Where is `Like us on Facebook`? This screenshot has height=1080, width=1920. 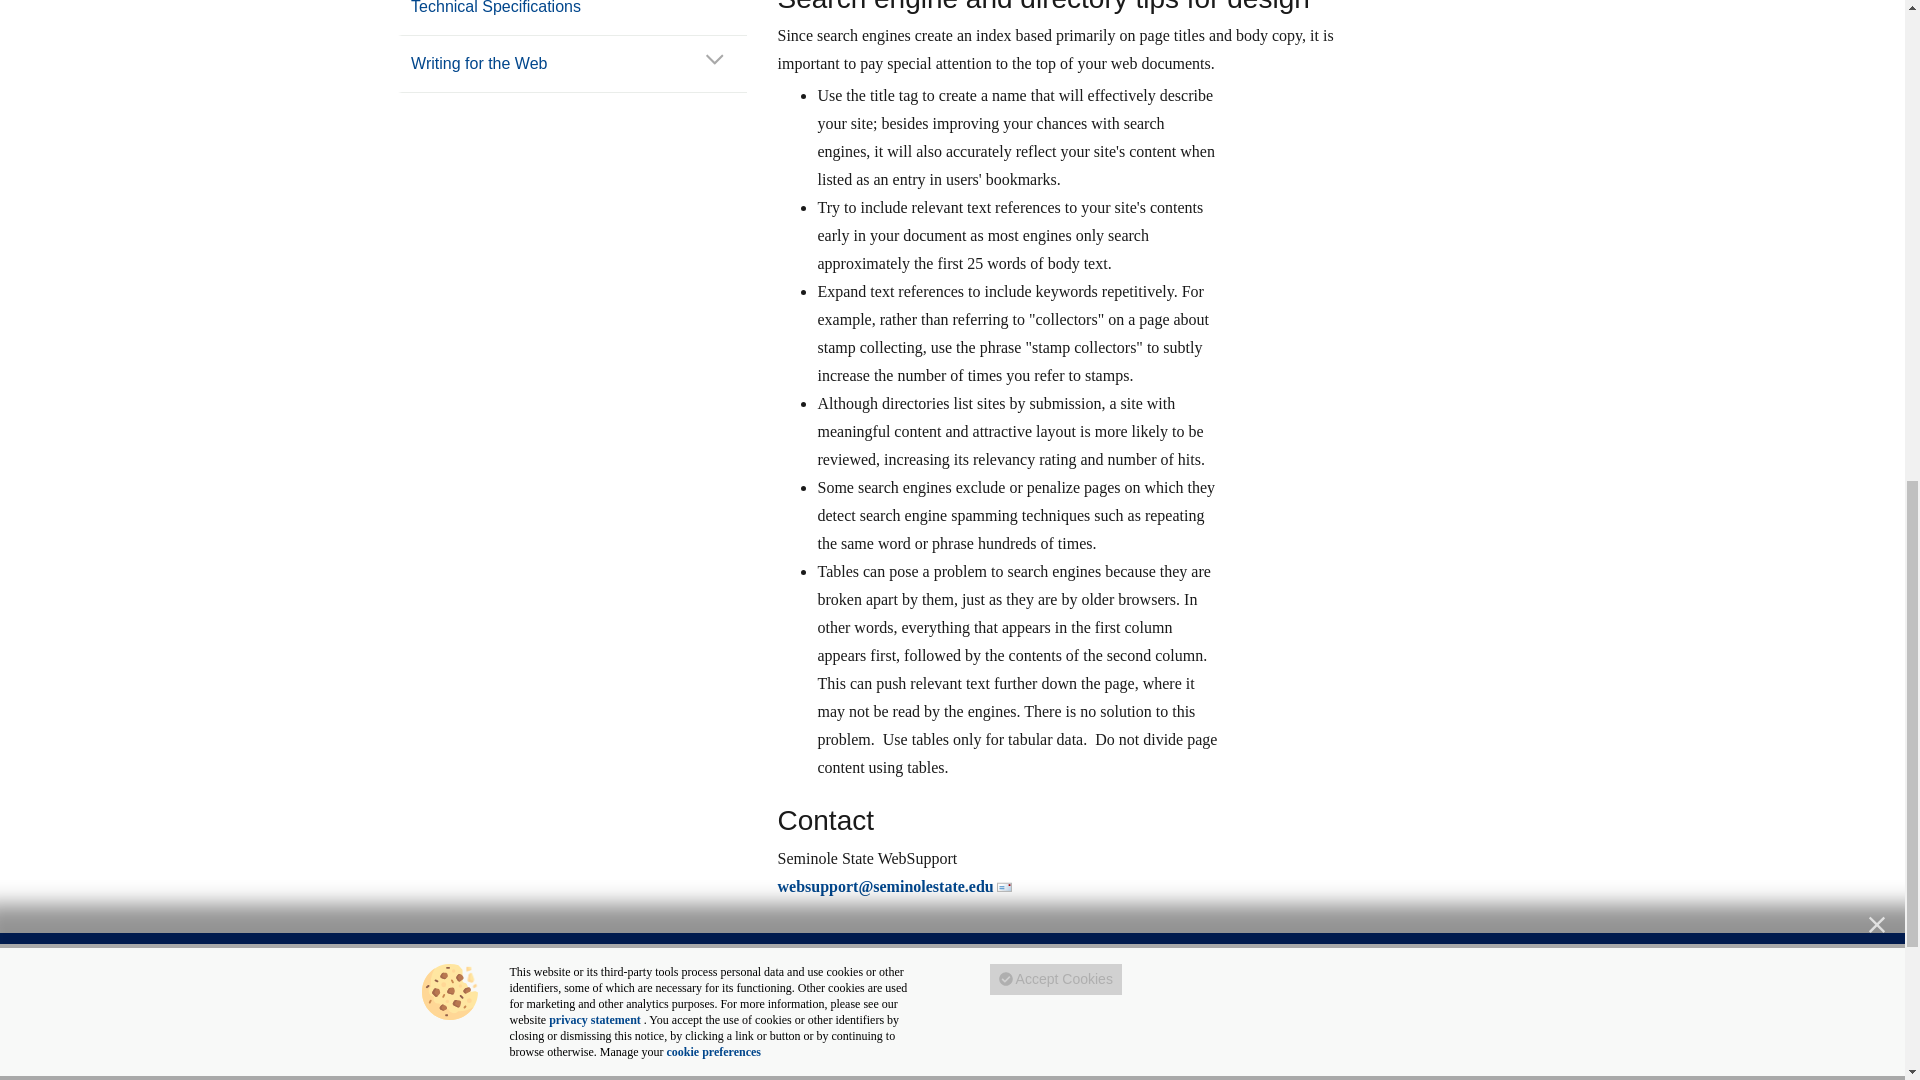 Like us on Facebook is located at coordinates (710, 1074).